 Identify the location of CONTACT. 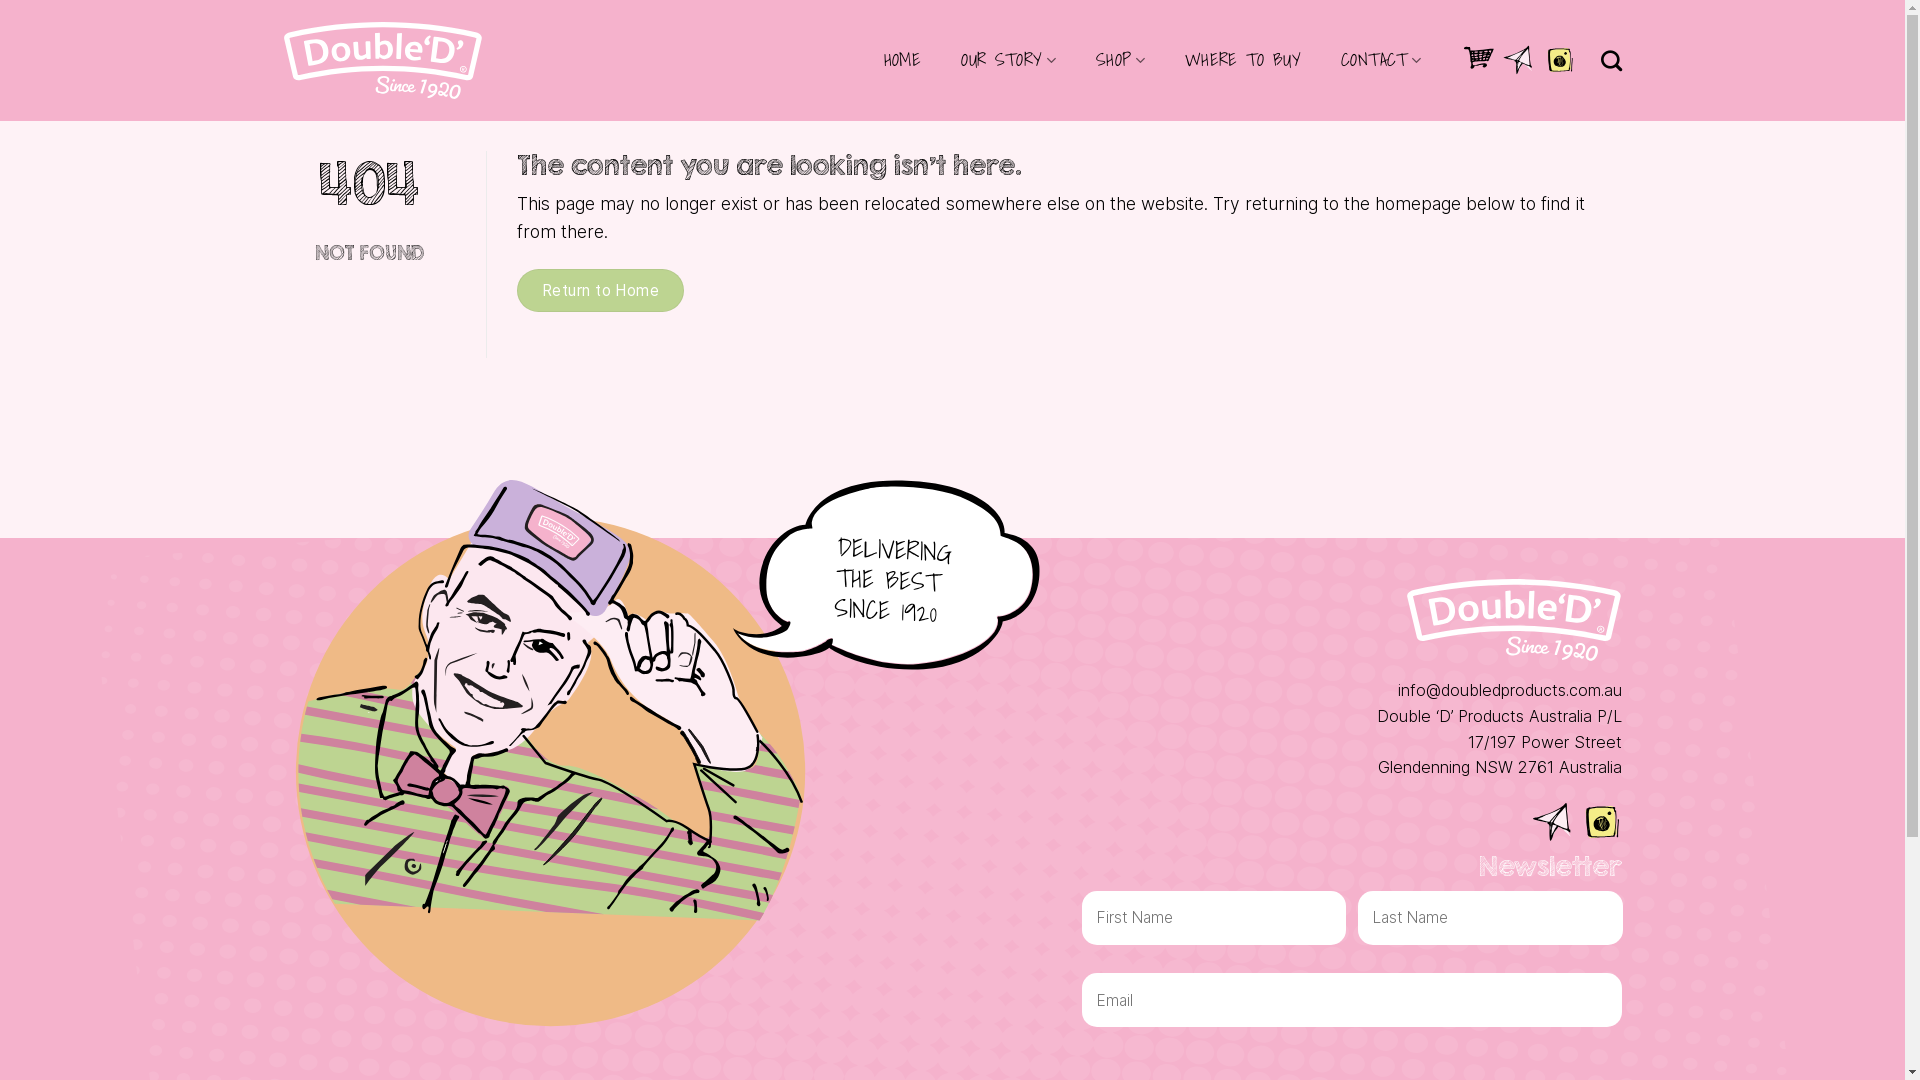
(1381, 60).